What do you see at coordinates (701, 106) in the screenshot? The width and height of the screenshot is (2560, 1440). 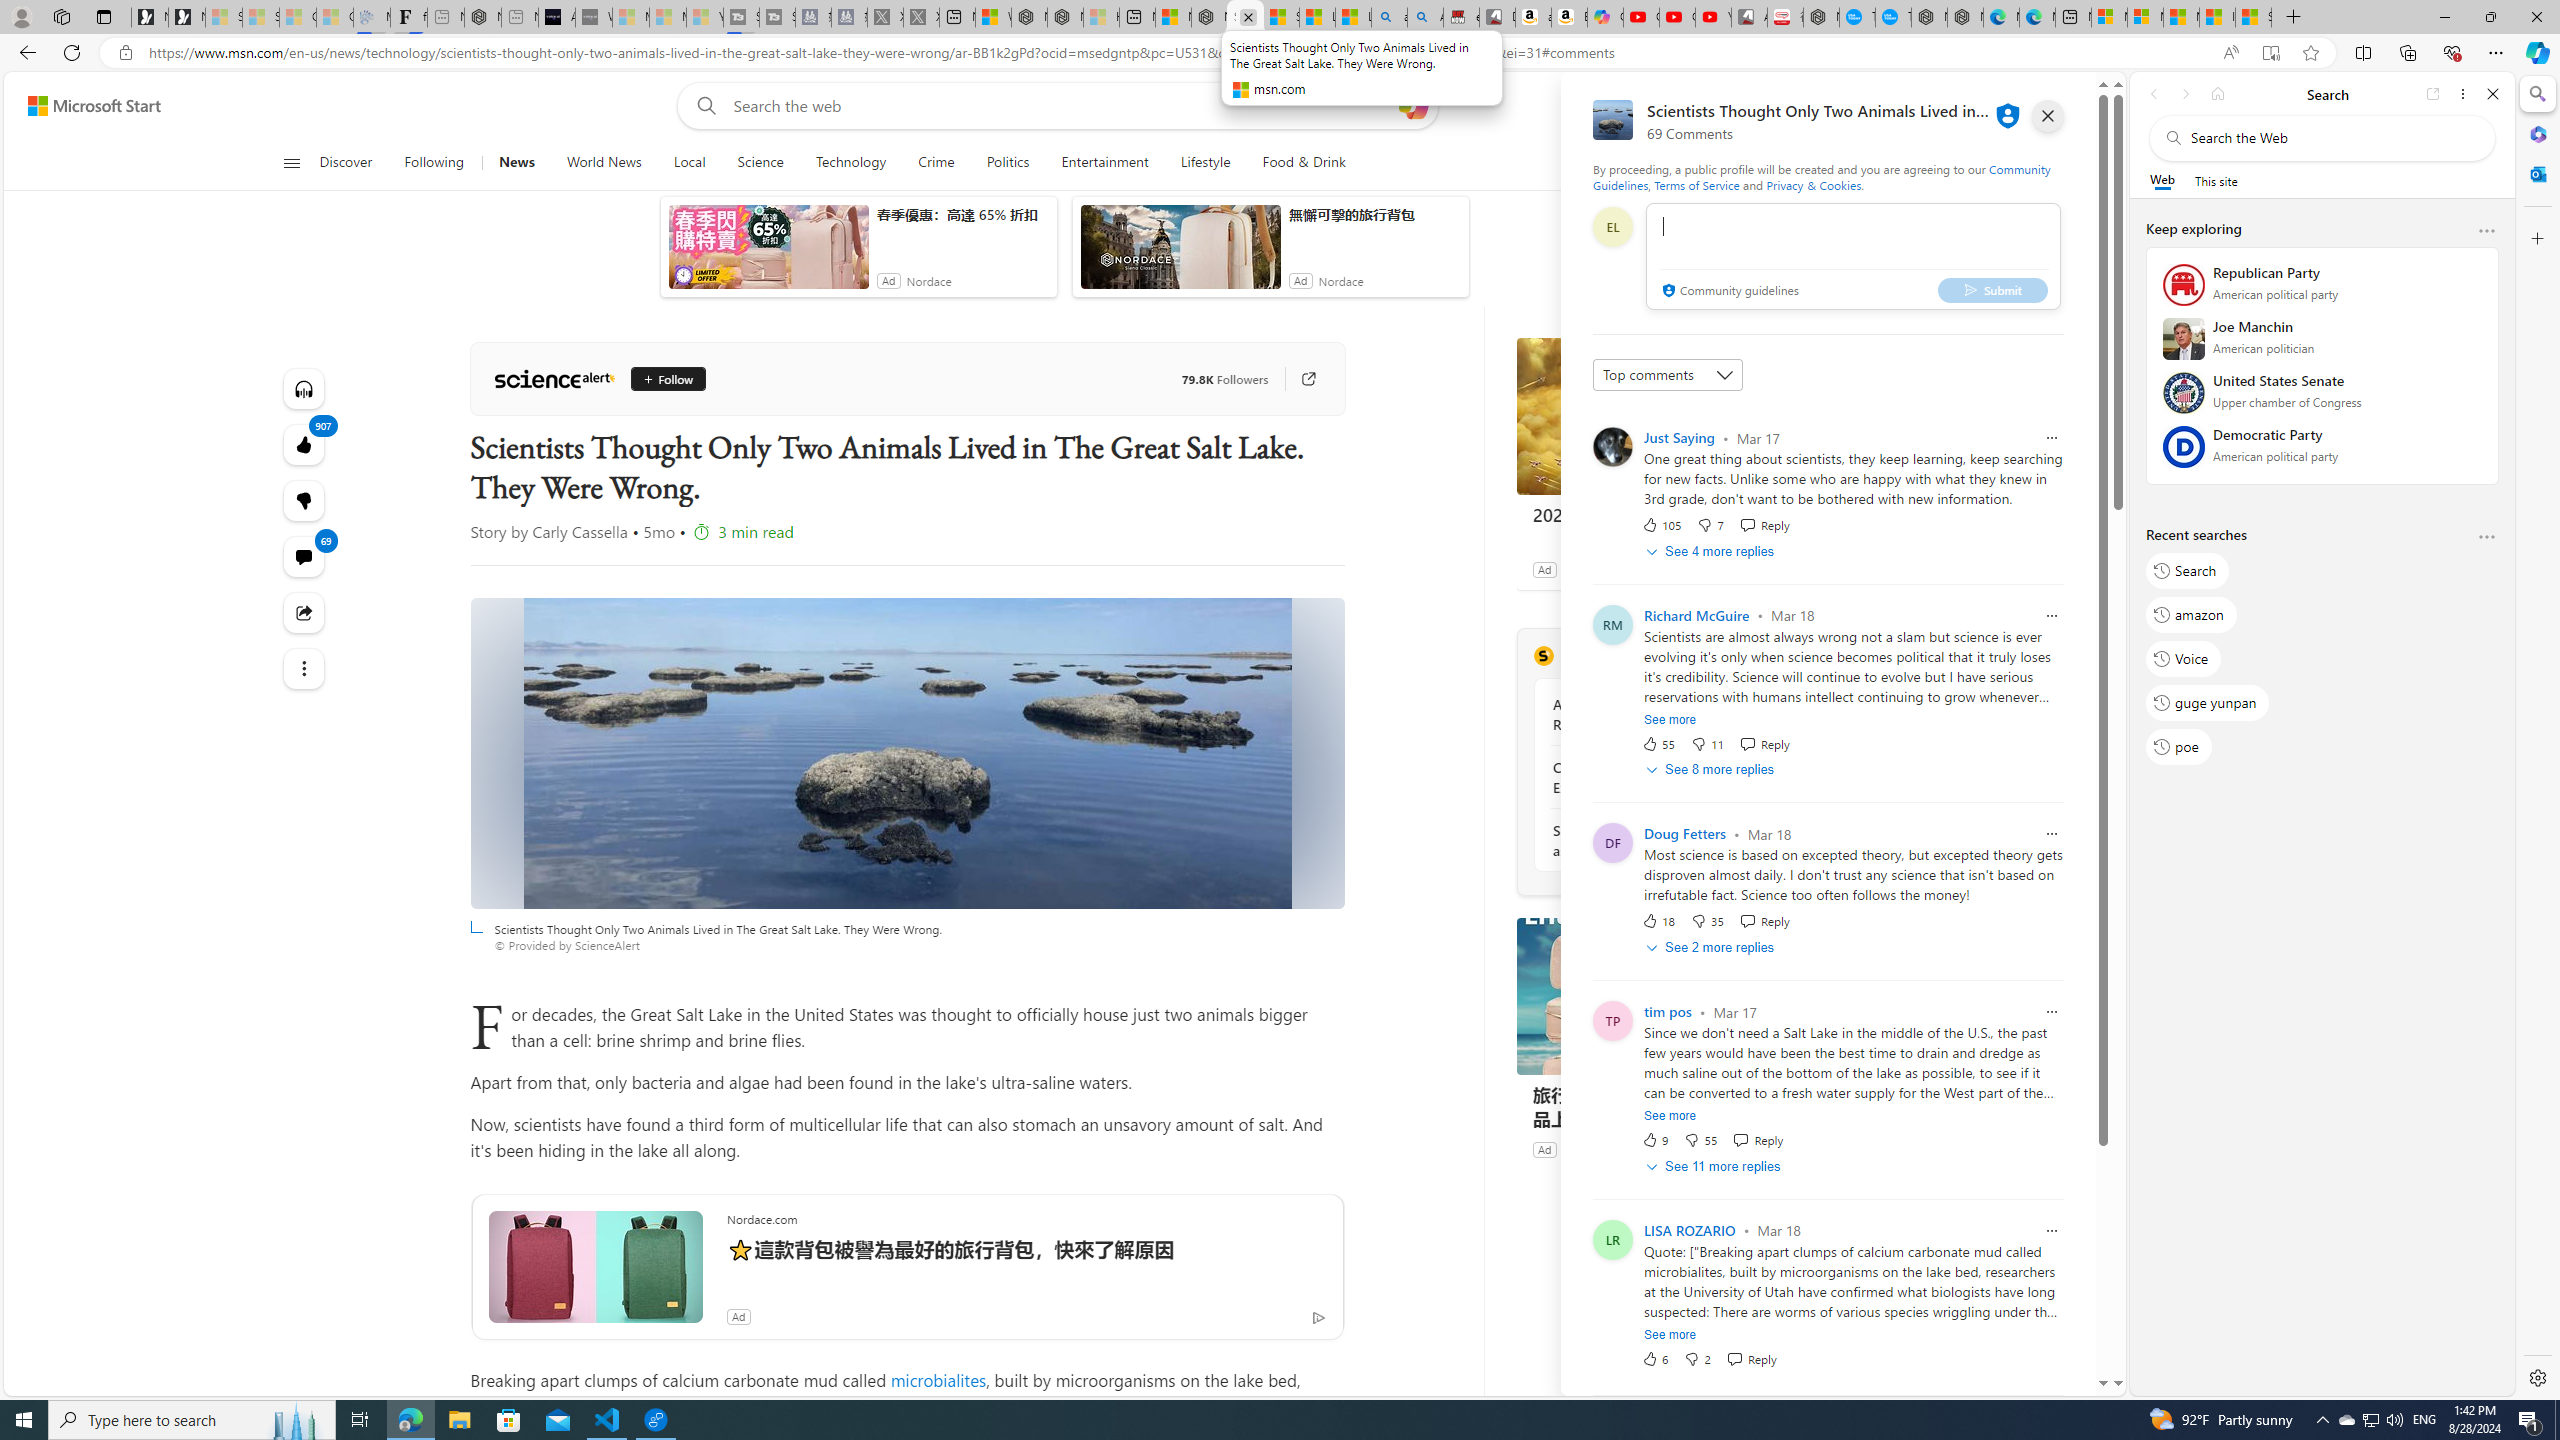 I see `Web search` at bounding box center [701, 106].